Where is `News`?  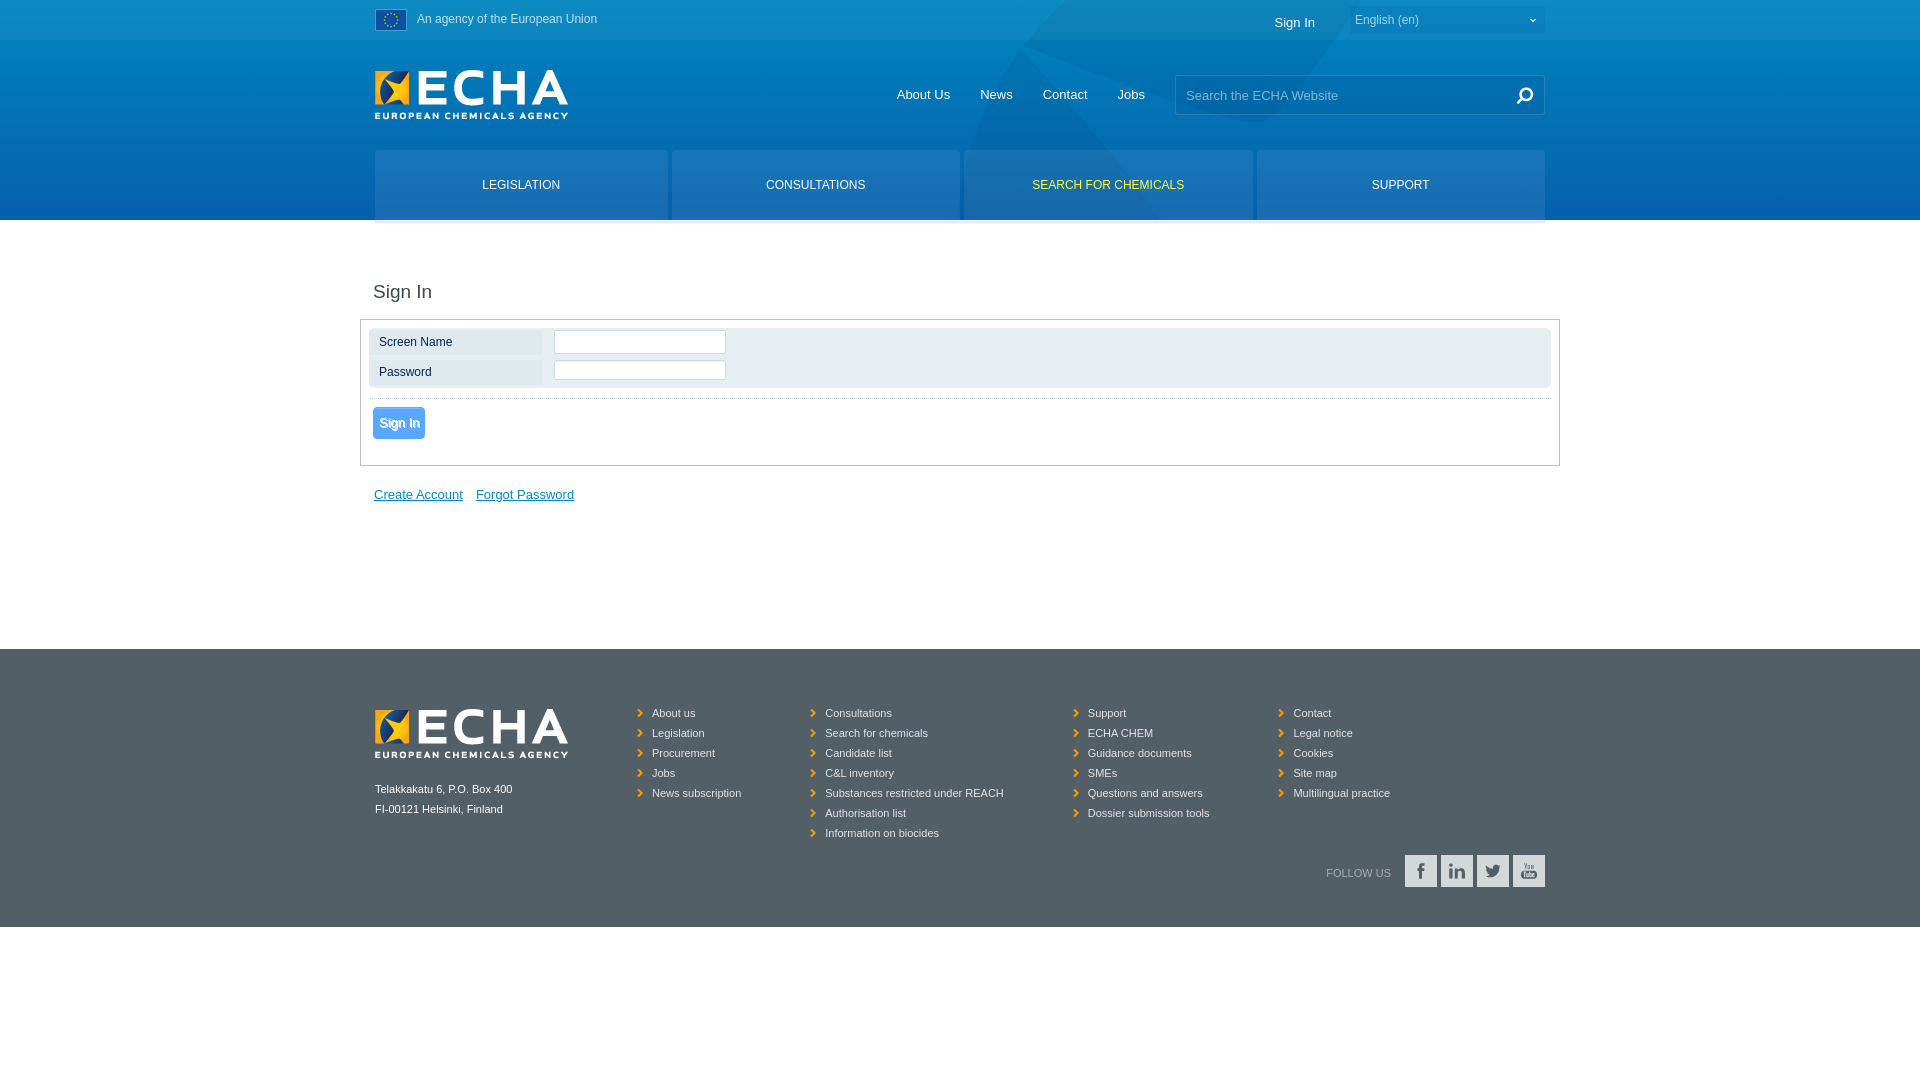 News is located at coordinates (996, 94).